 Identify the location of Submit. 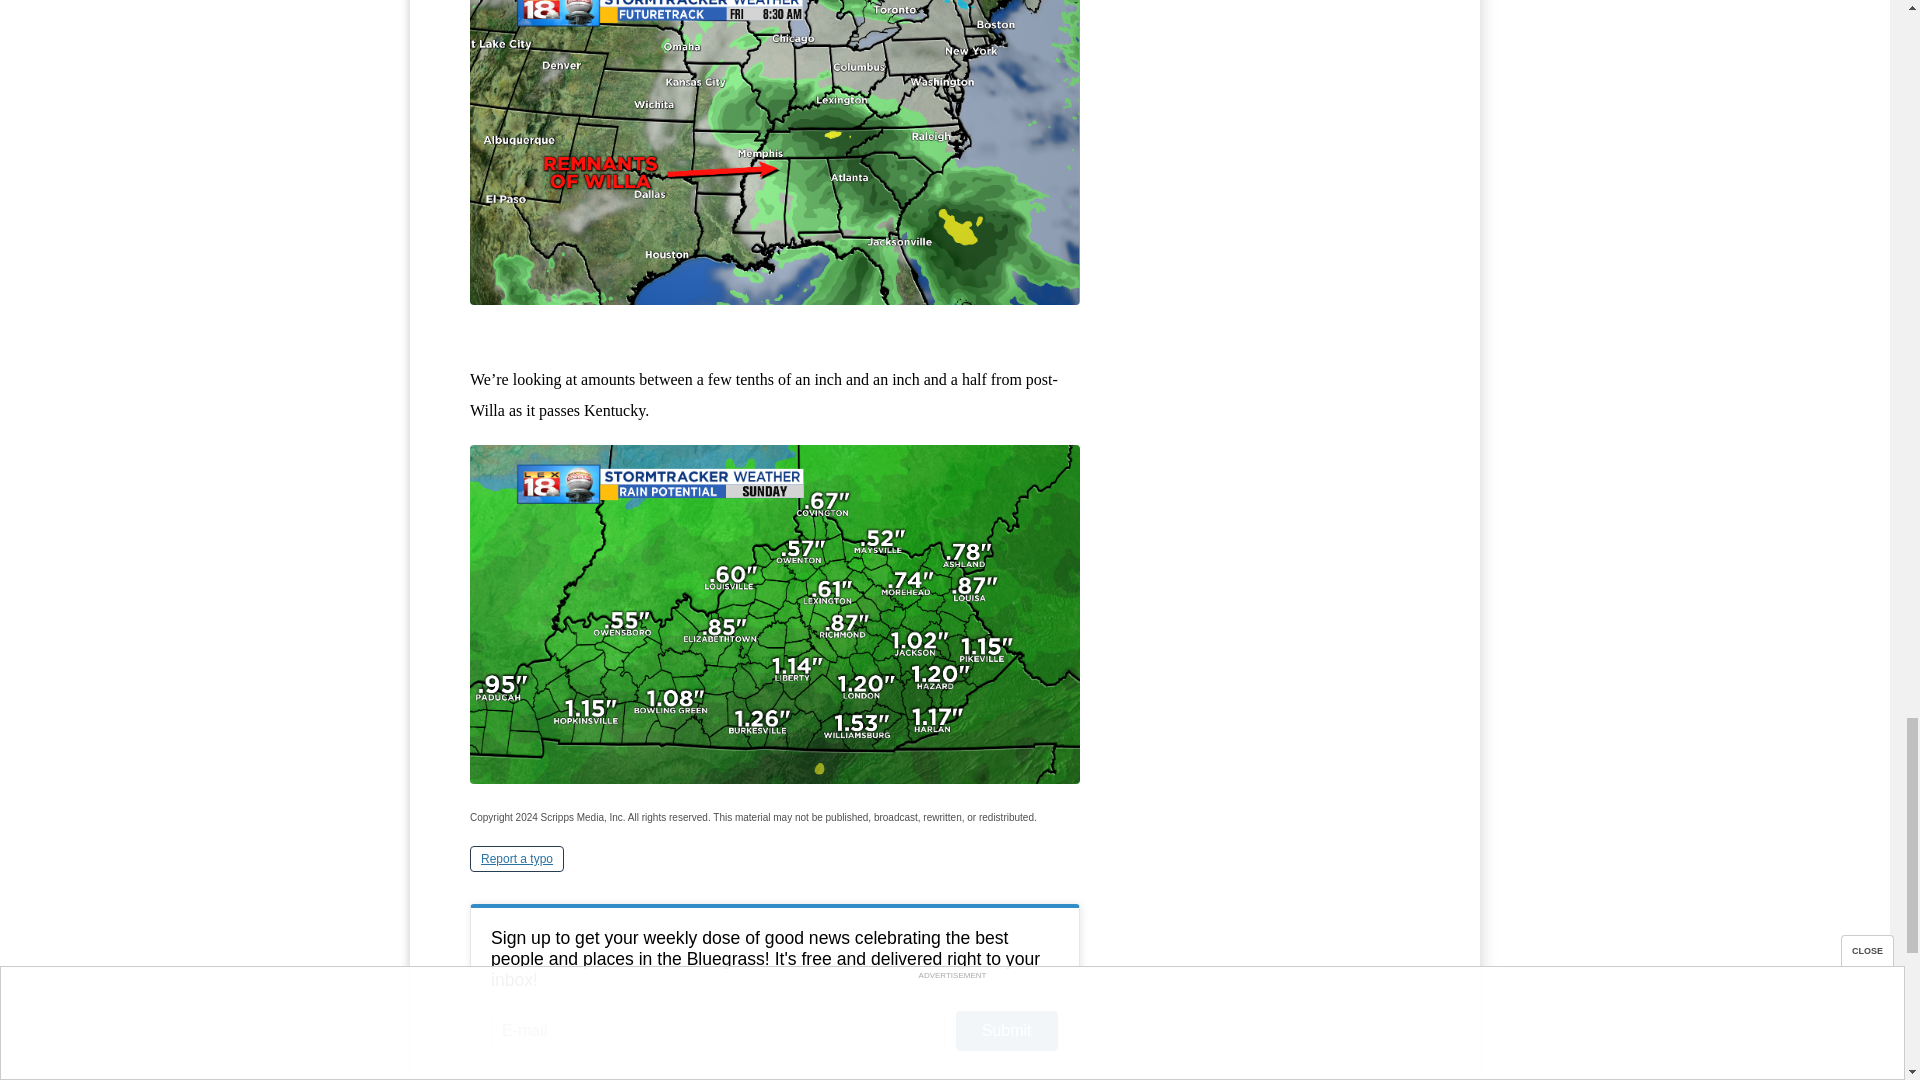
(1006, 1030).